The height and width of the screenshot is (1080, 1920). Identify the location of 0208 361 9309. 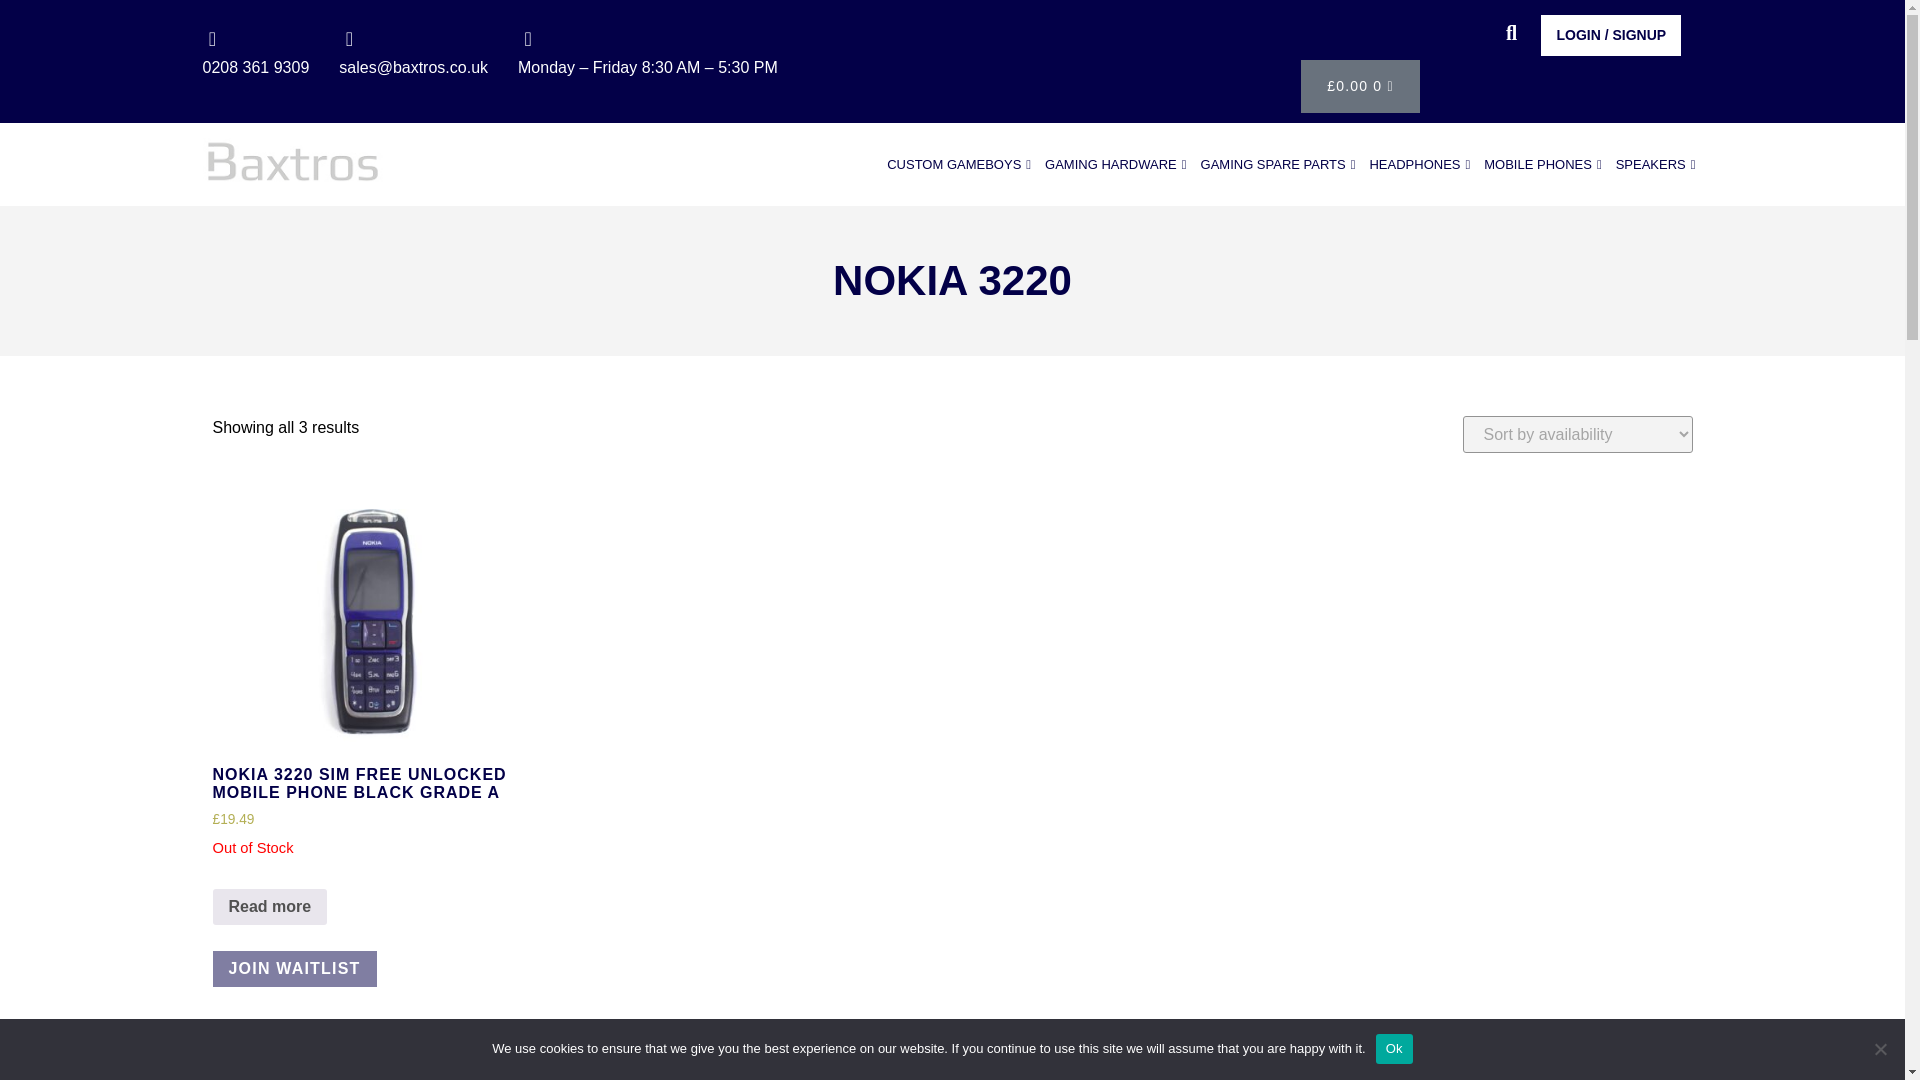
(255, 67).